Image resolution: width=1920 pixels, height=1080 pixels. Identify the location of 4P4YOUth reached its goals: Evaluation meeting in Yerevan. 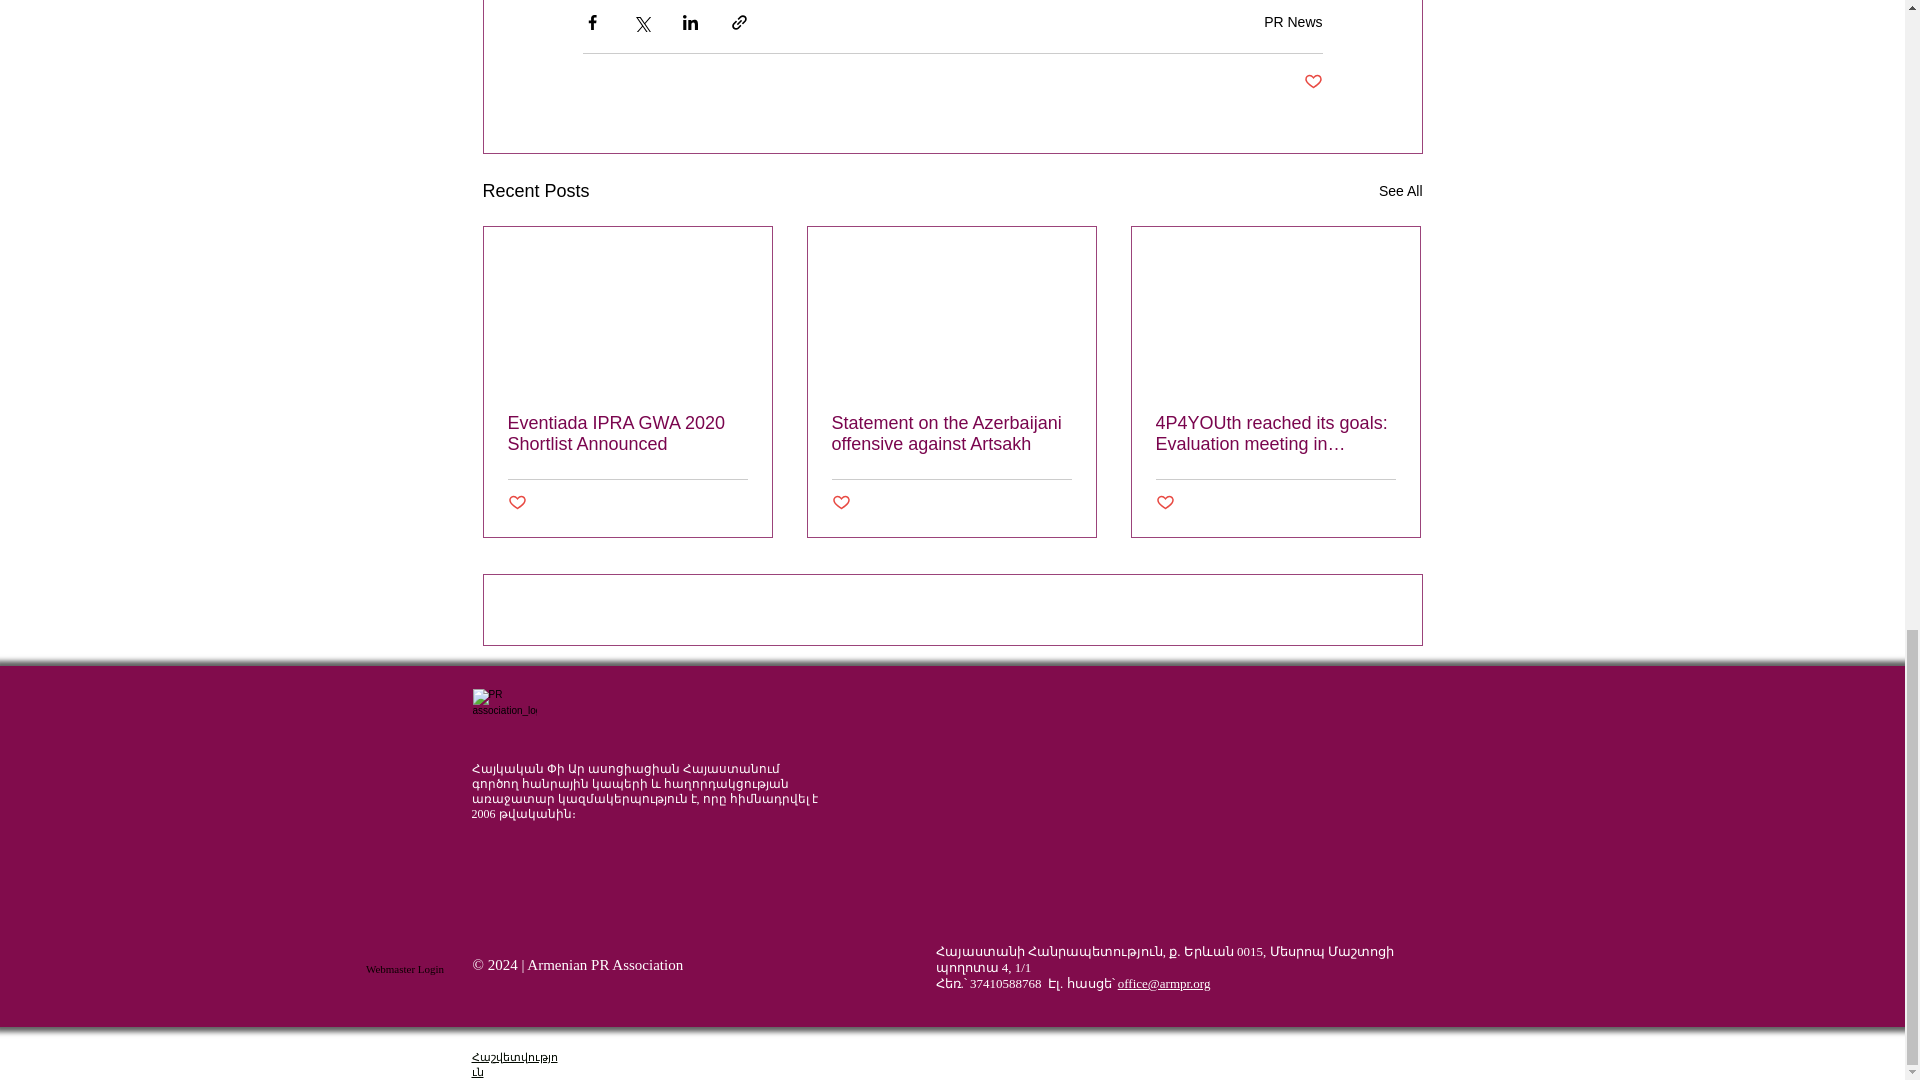
(1275, 433).